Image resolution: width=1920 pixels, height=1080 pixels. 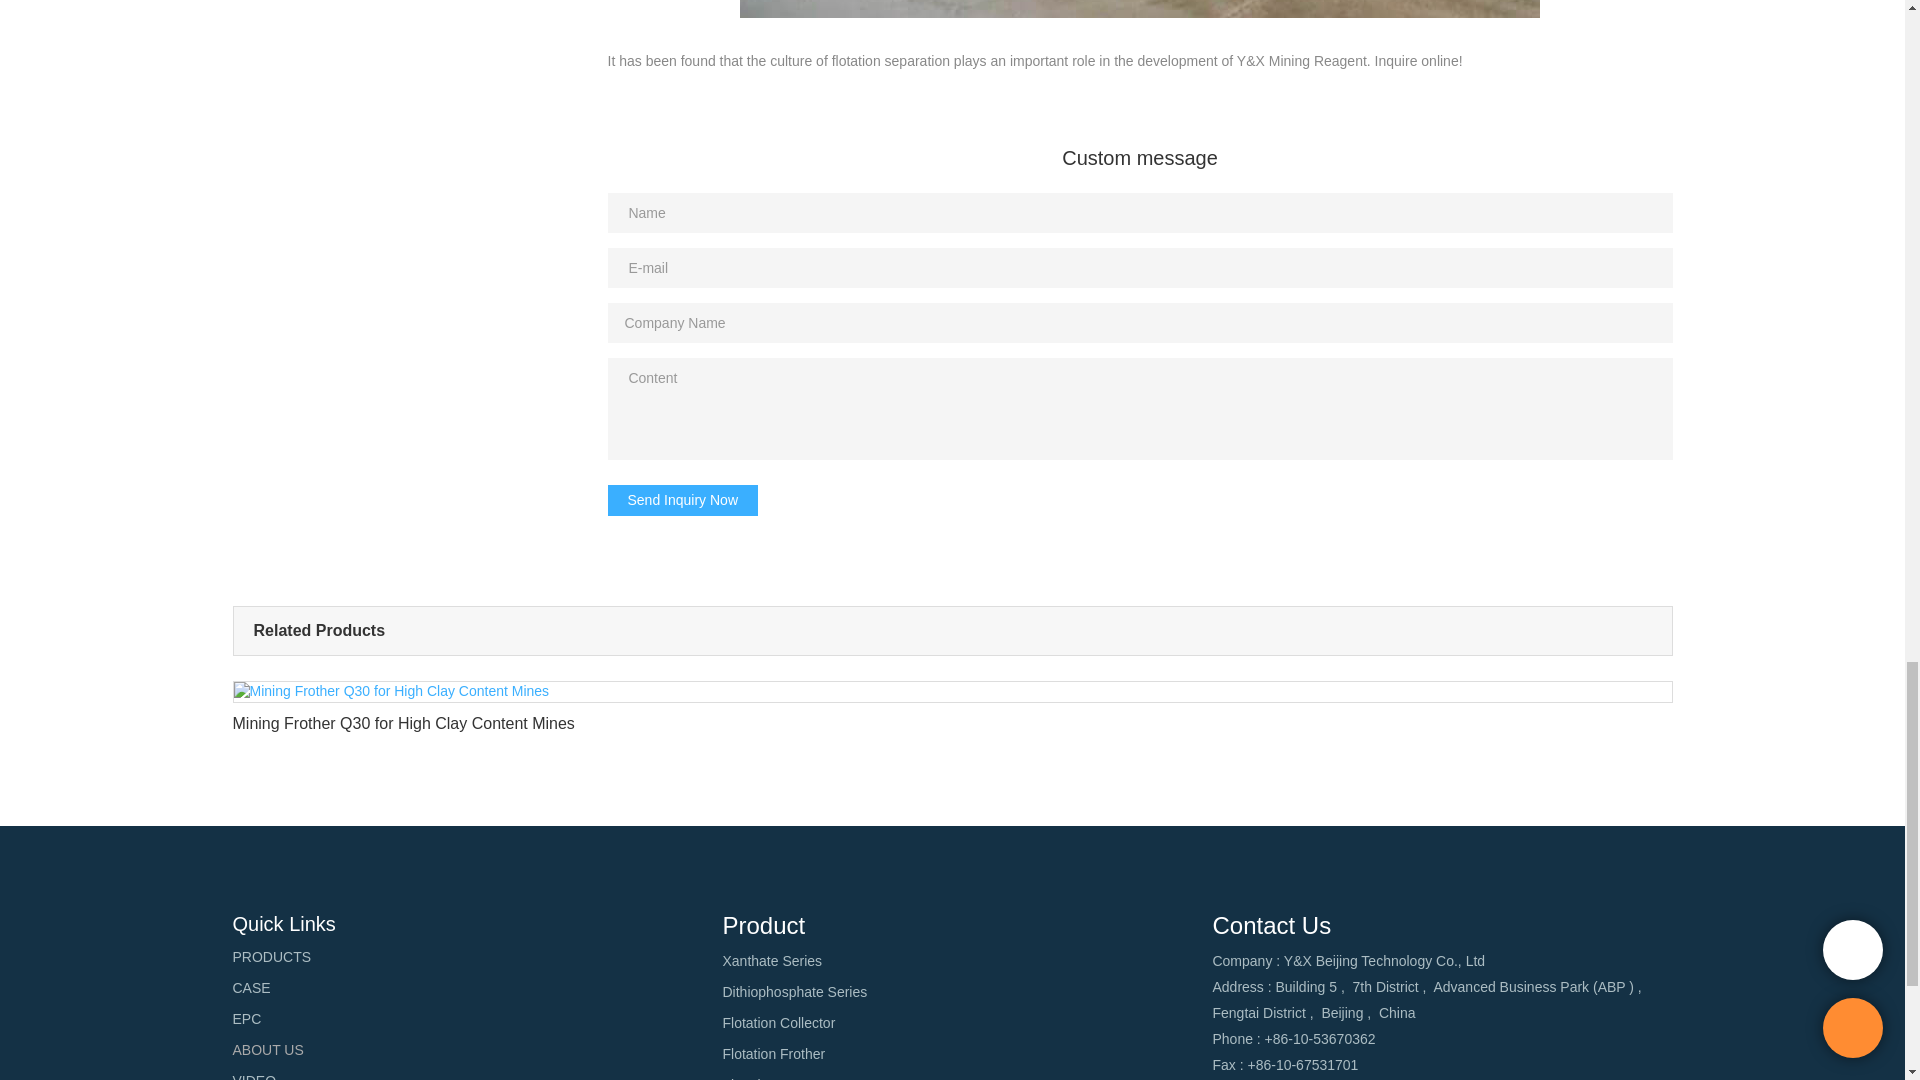 I want to click on EPC, so click(x=246, y=1020).